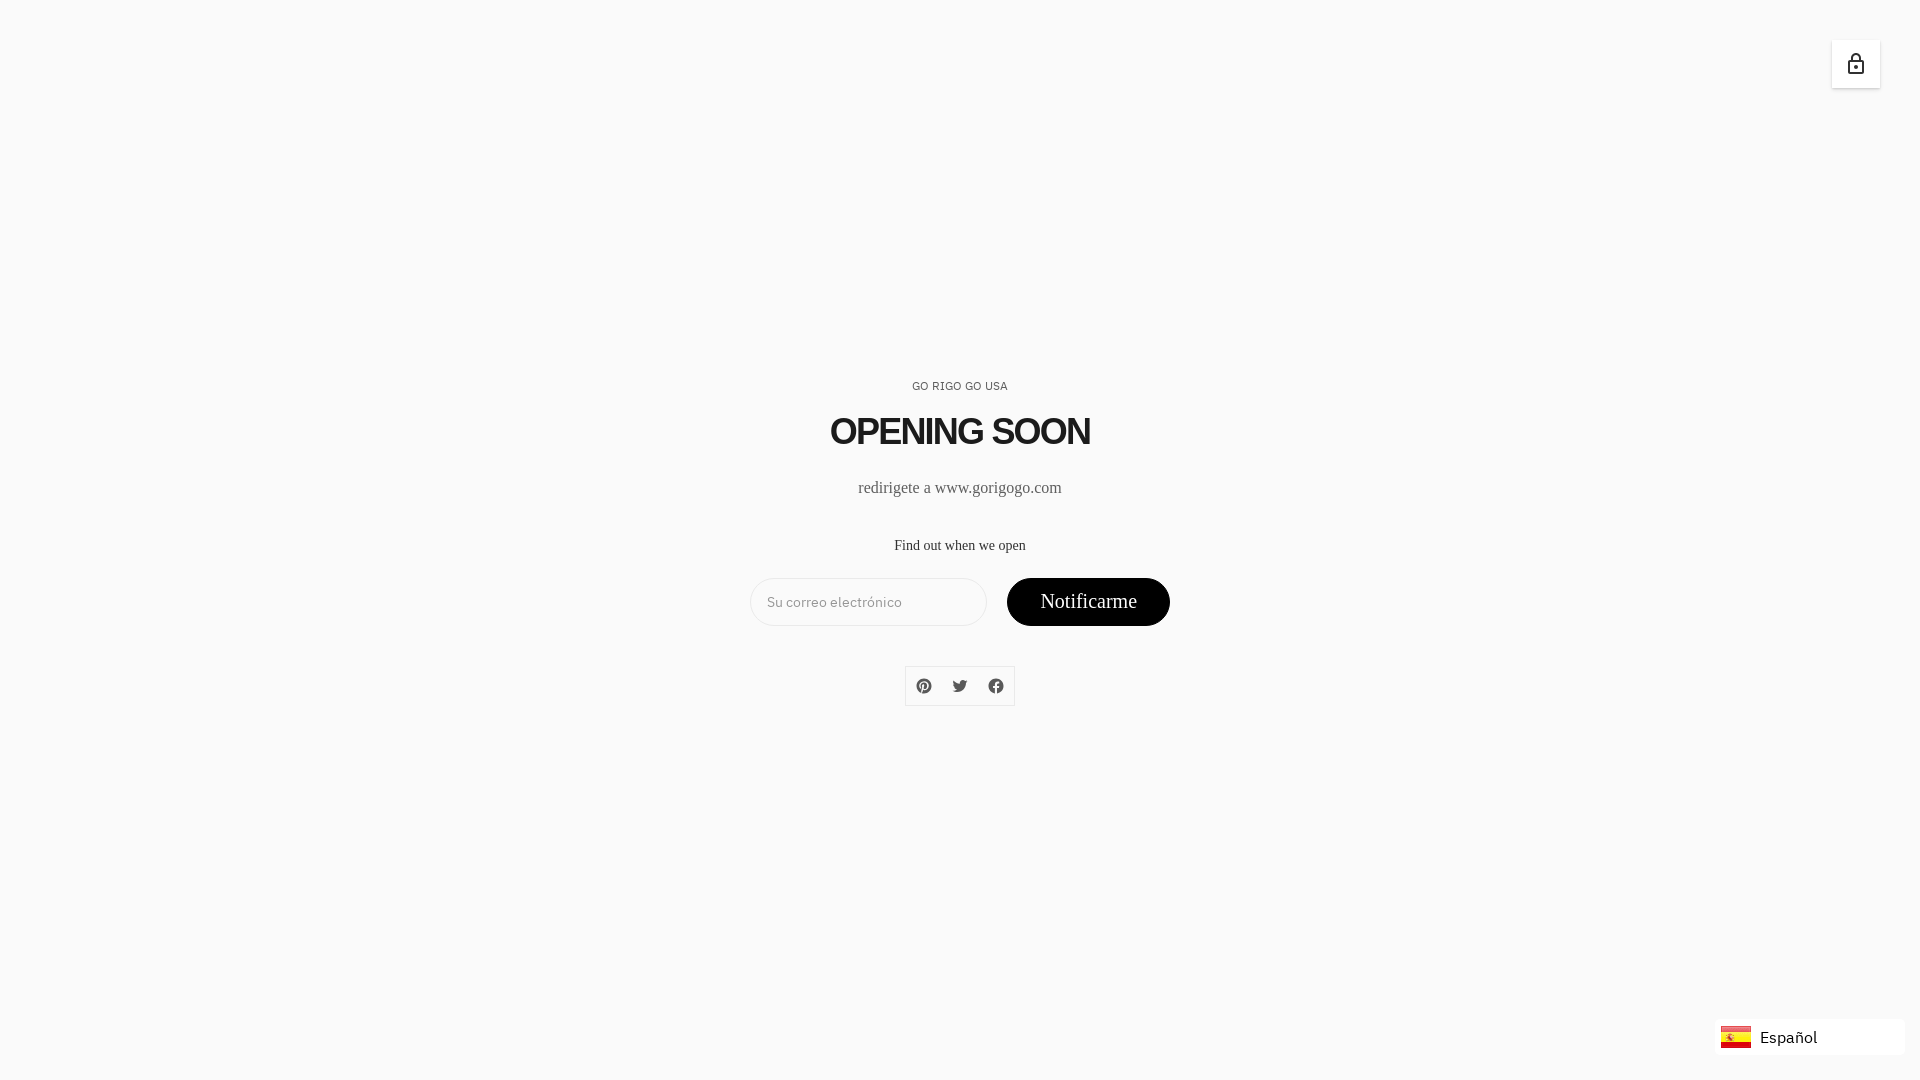 The image size is (1920, 1080). What do you see at coordinates (996, 686) in the screenshot?
I see `Share to Facebook` at bounding box center [996, 686].